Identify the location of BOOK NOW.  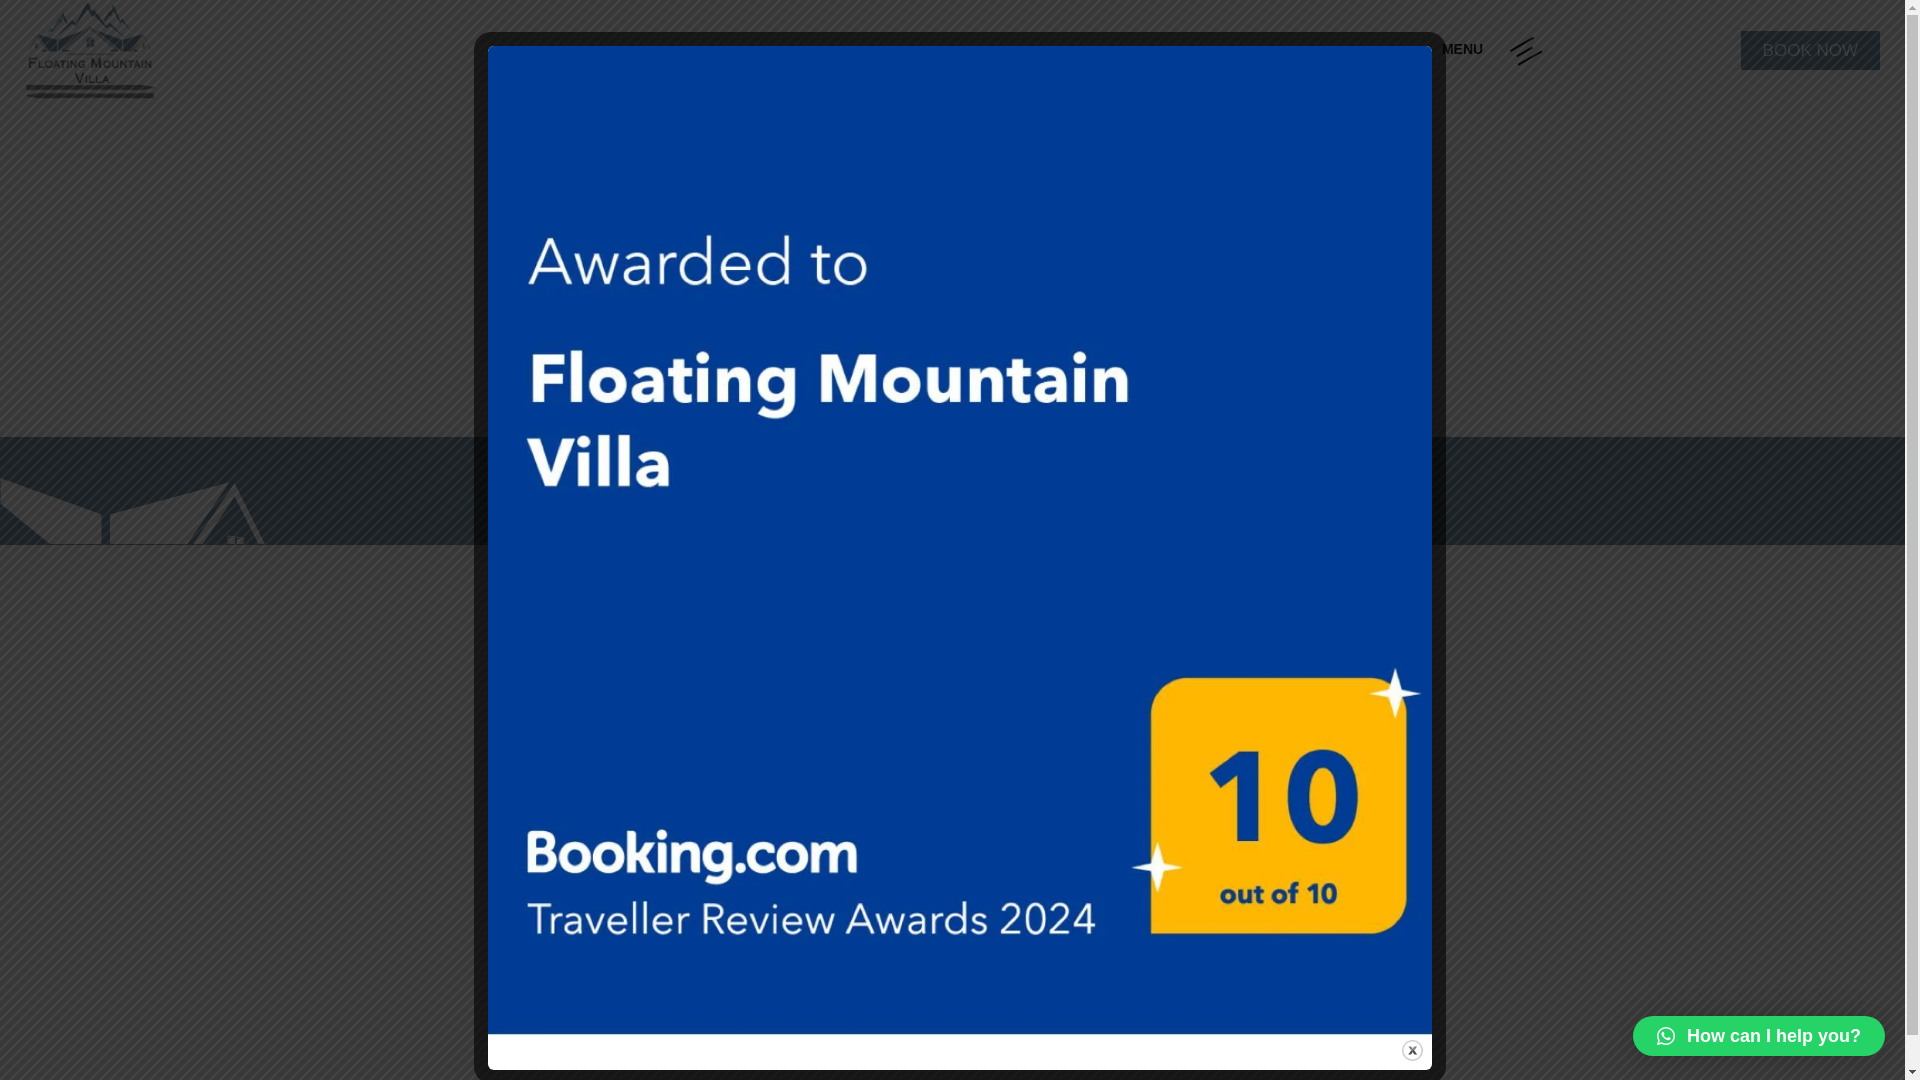
(1810, 50).